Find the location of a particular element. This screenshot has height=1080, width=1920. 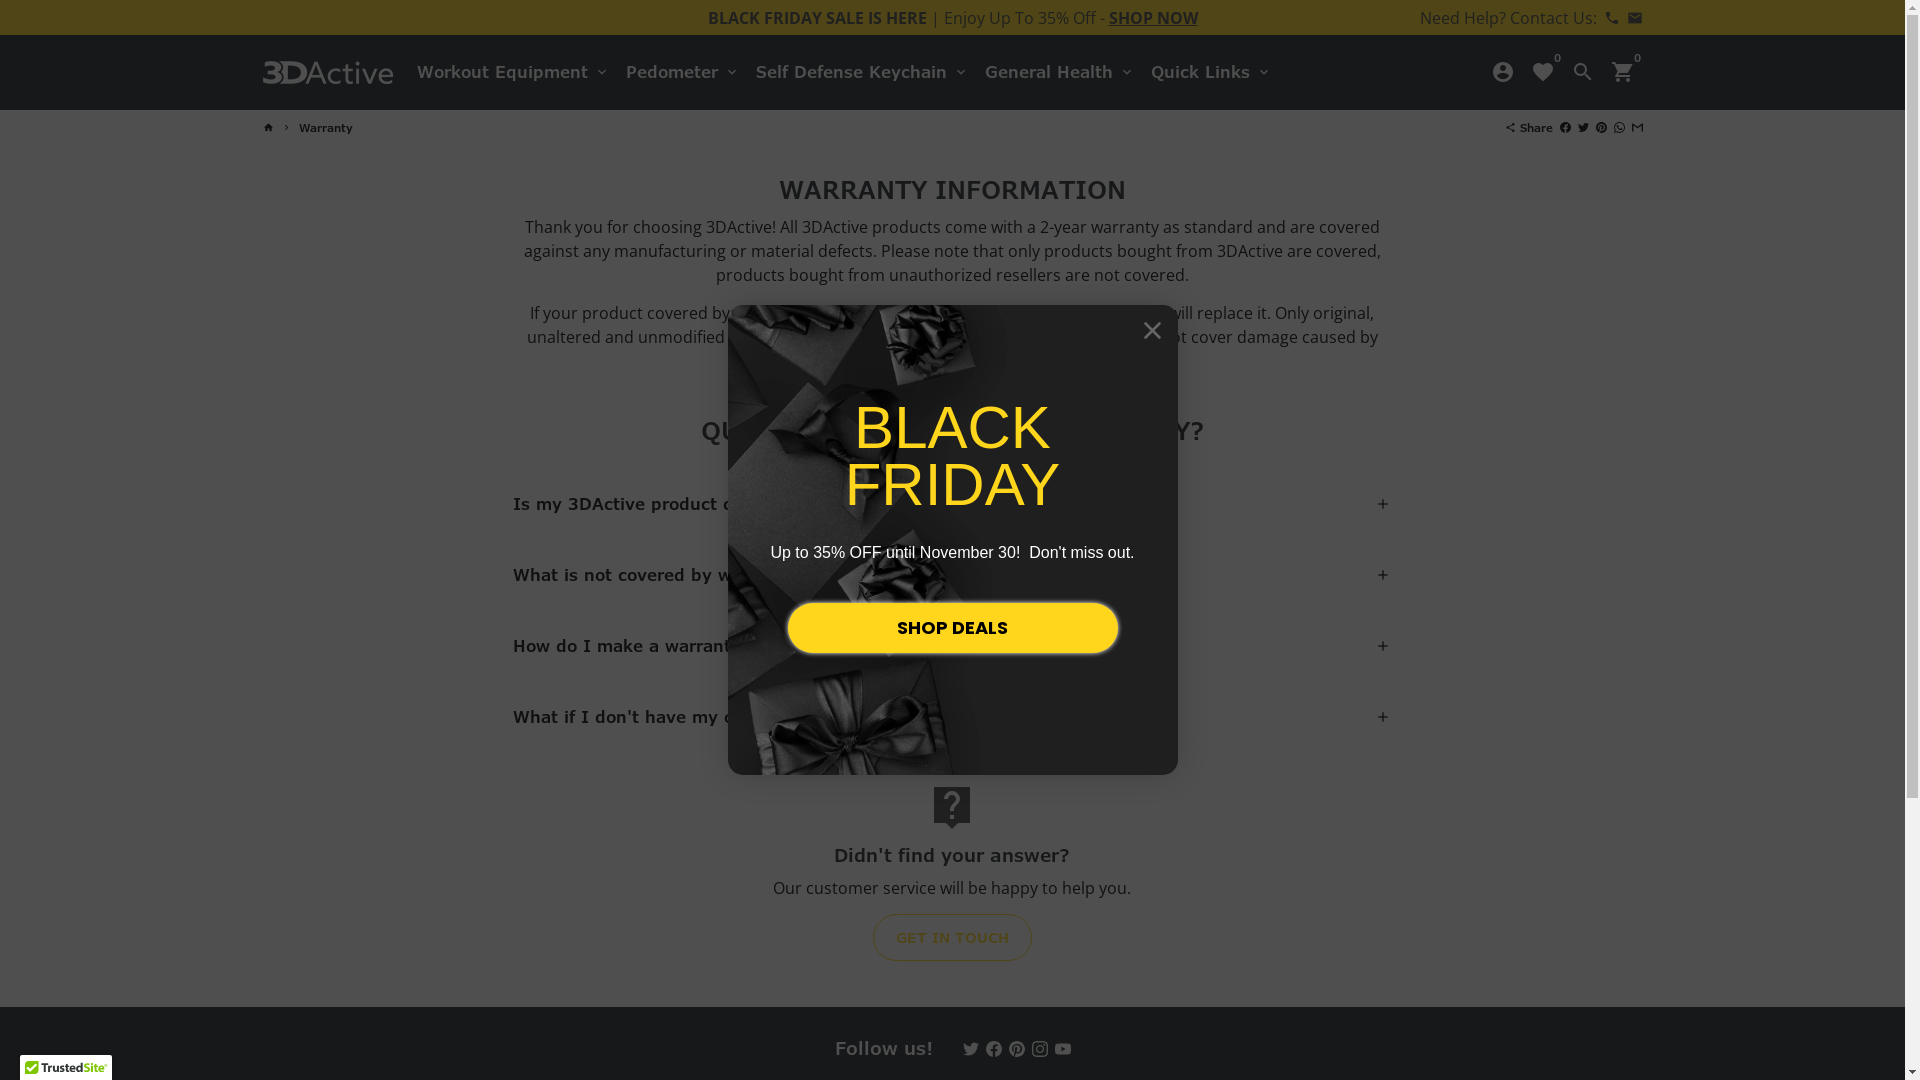

Is my 3DActive product covered by warranty? is located at coordinates (952, 504).